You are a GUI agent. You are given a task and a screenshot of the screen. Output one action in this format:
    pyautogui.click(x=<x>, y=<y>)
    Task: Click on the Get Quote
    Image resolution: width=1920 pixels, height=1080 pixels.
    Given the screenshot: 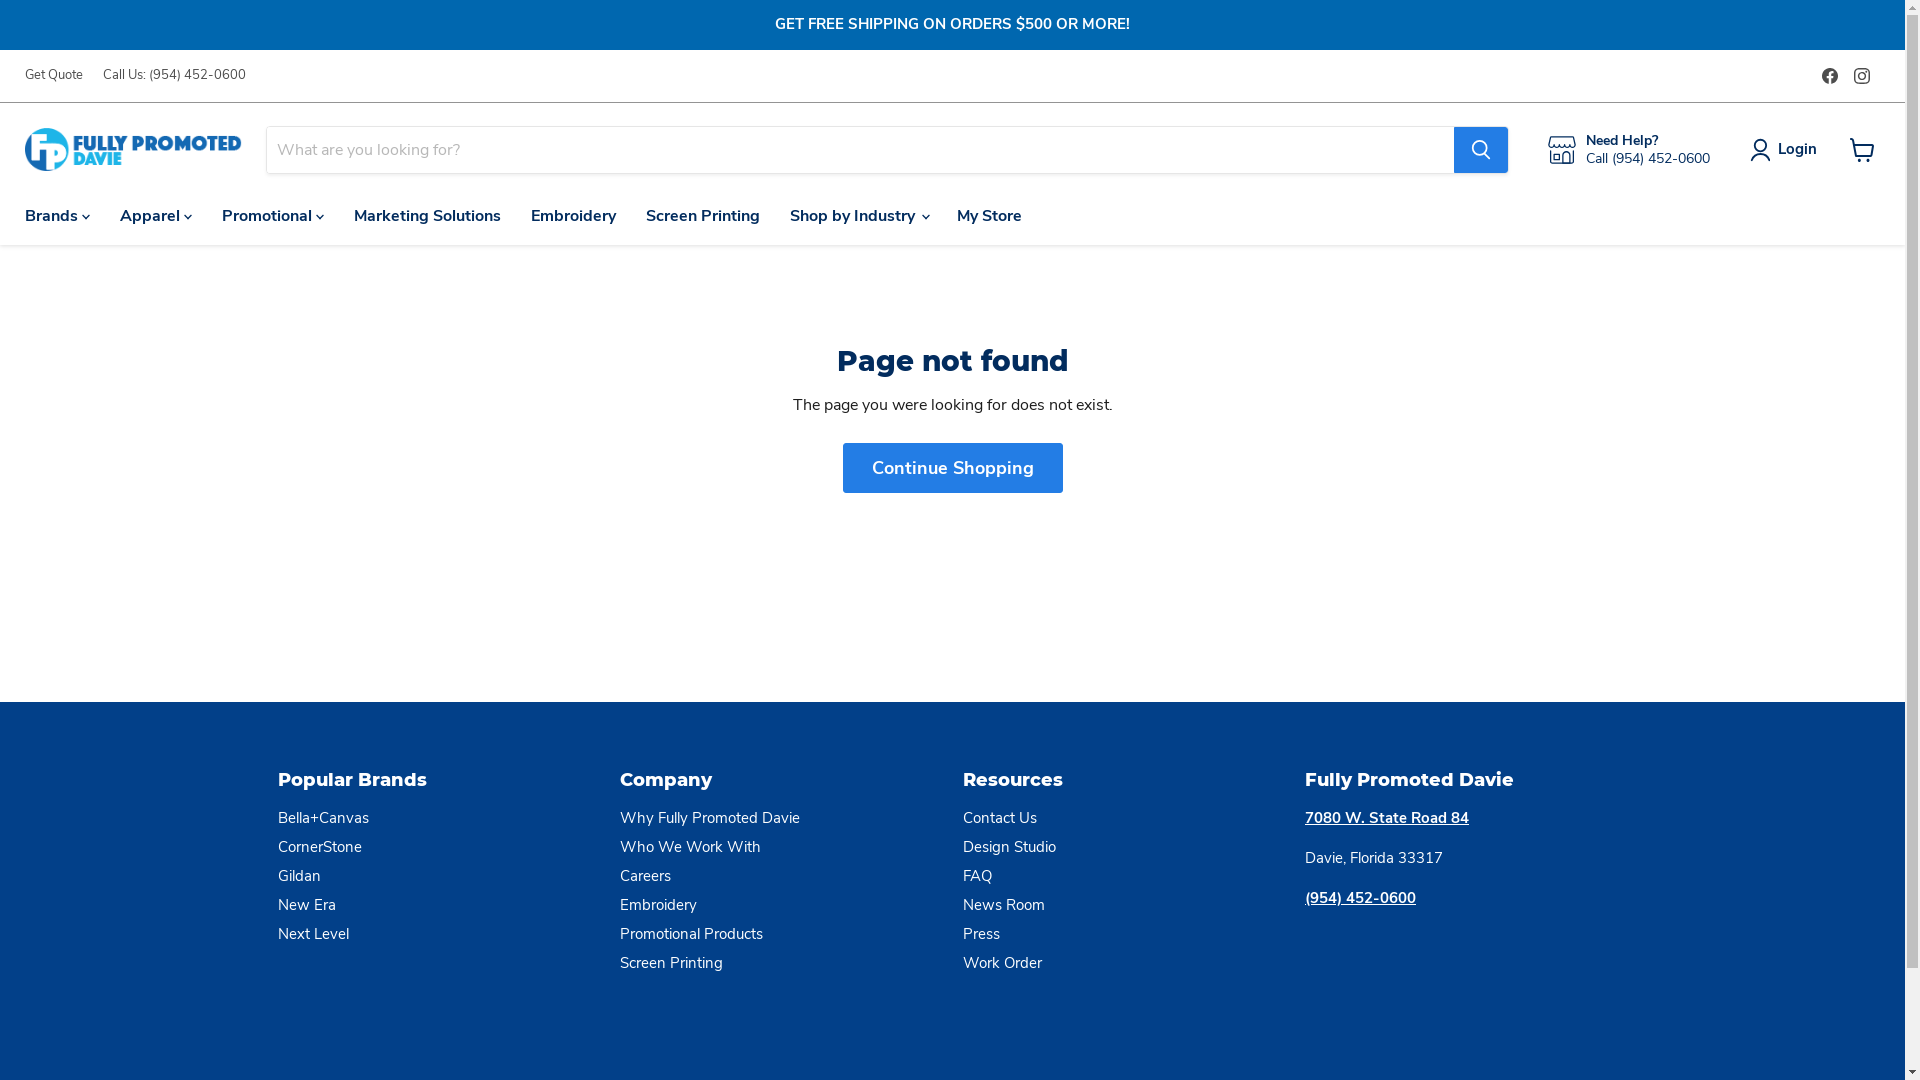 What is the action you would take?
    pyautogui.click(x=54, y=76)
    